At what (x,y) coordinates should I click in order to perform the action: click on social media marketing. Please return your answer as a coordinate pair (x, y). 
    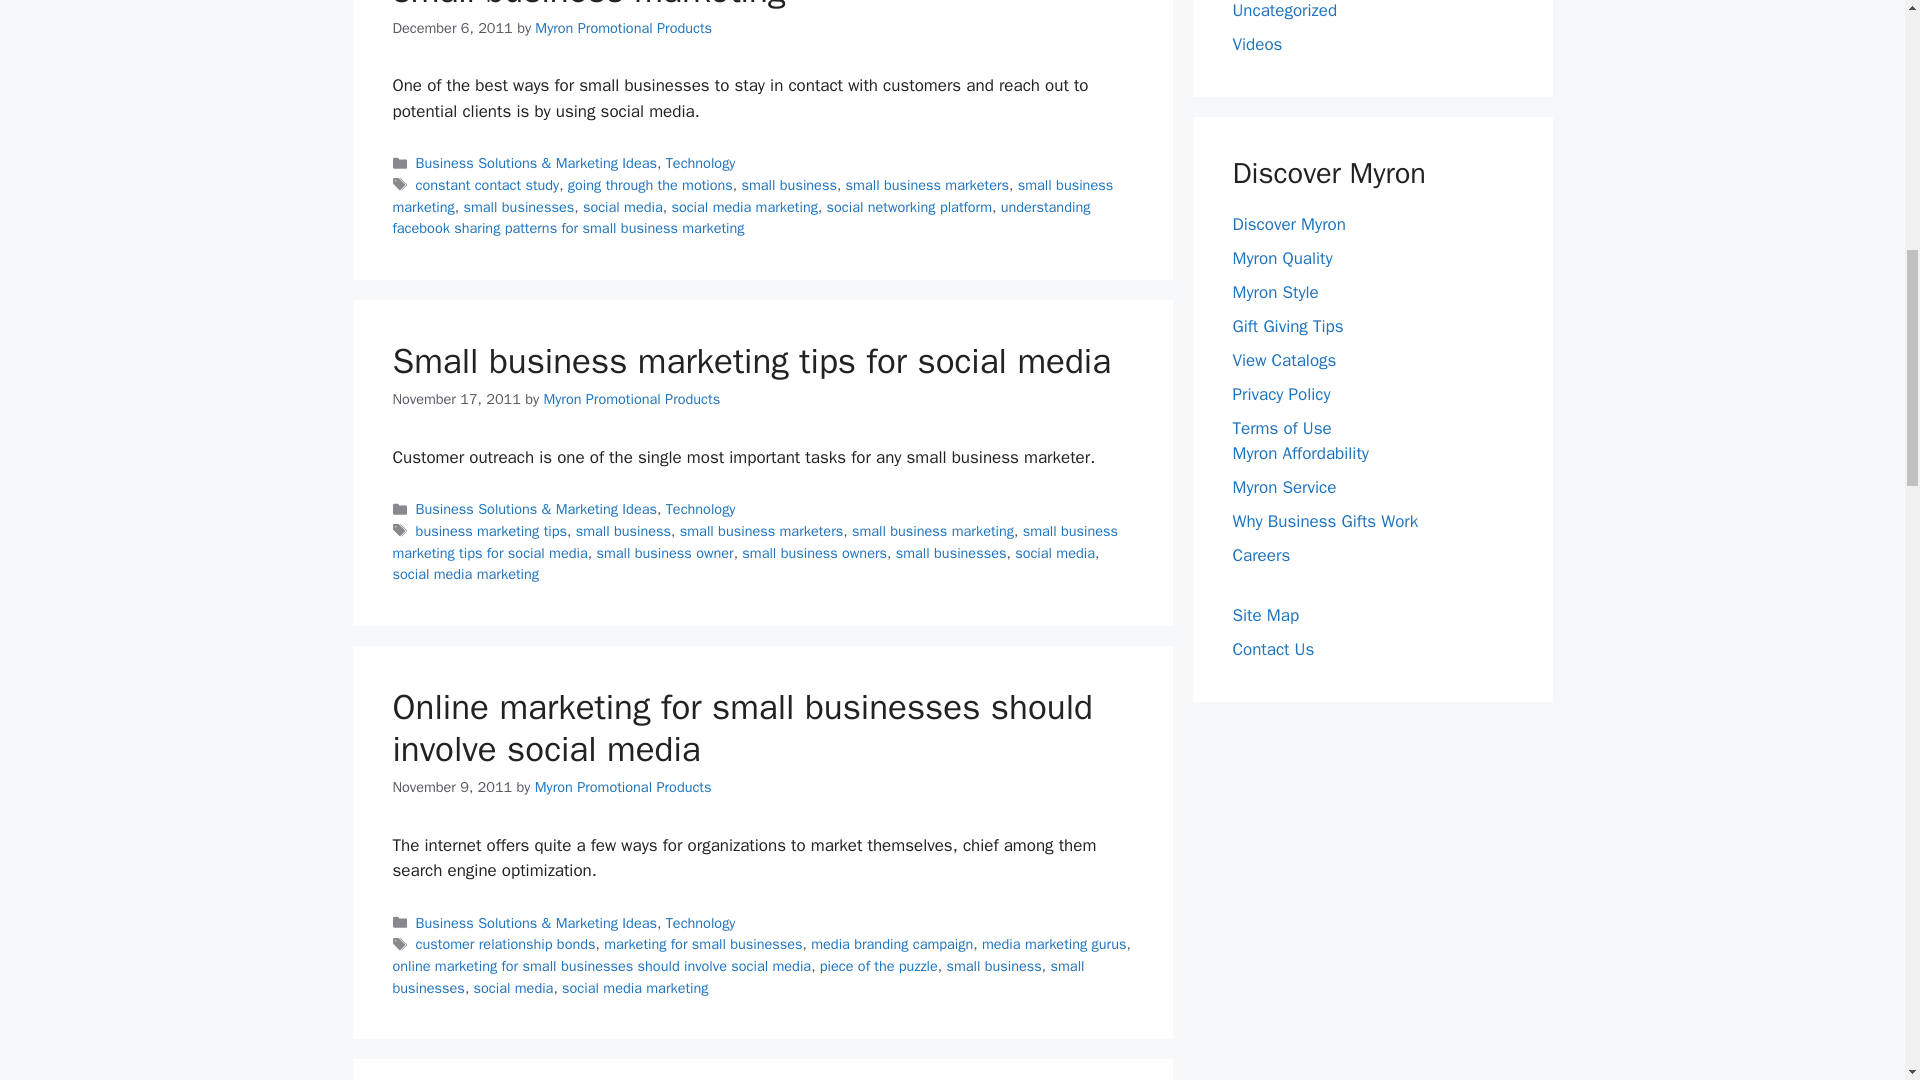
    Looking at the image, I should click on (744, 206).